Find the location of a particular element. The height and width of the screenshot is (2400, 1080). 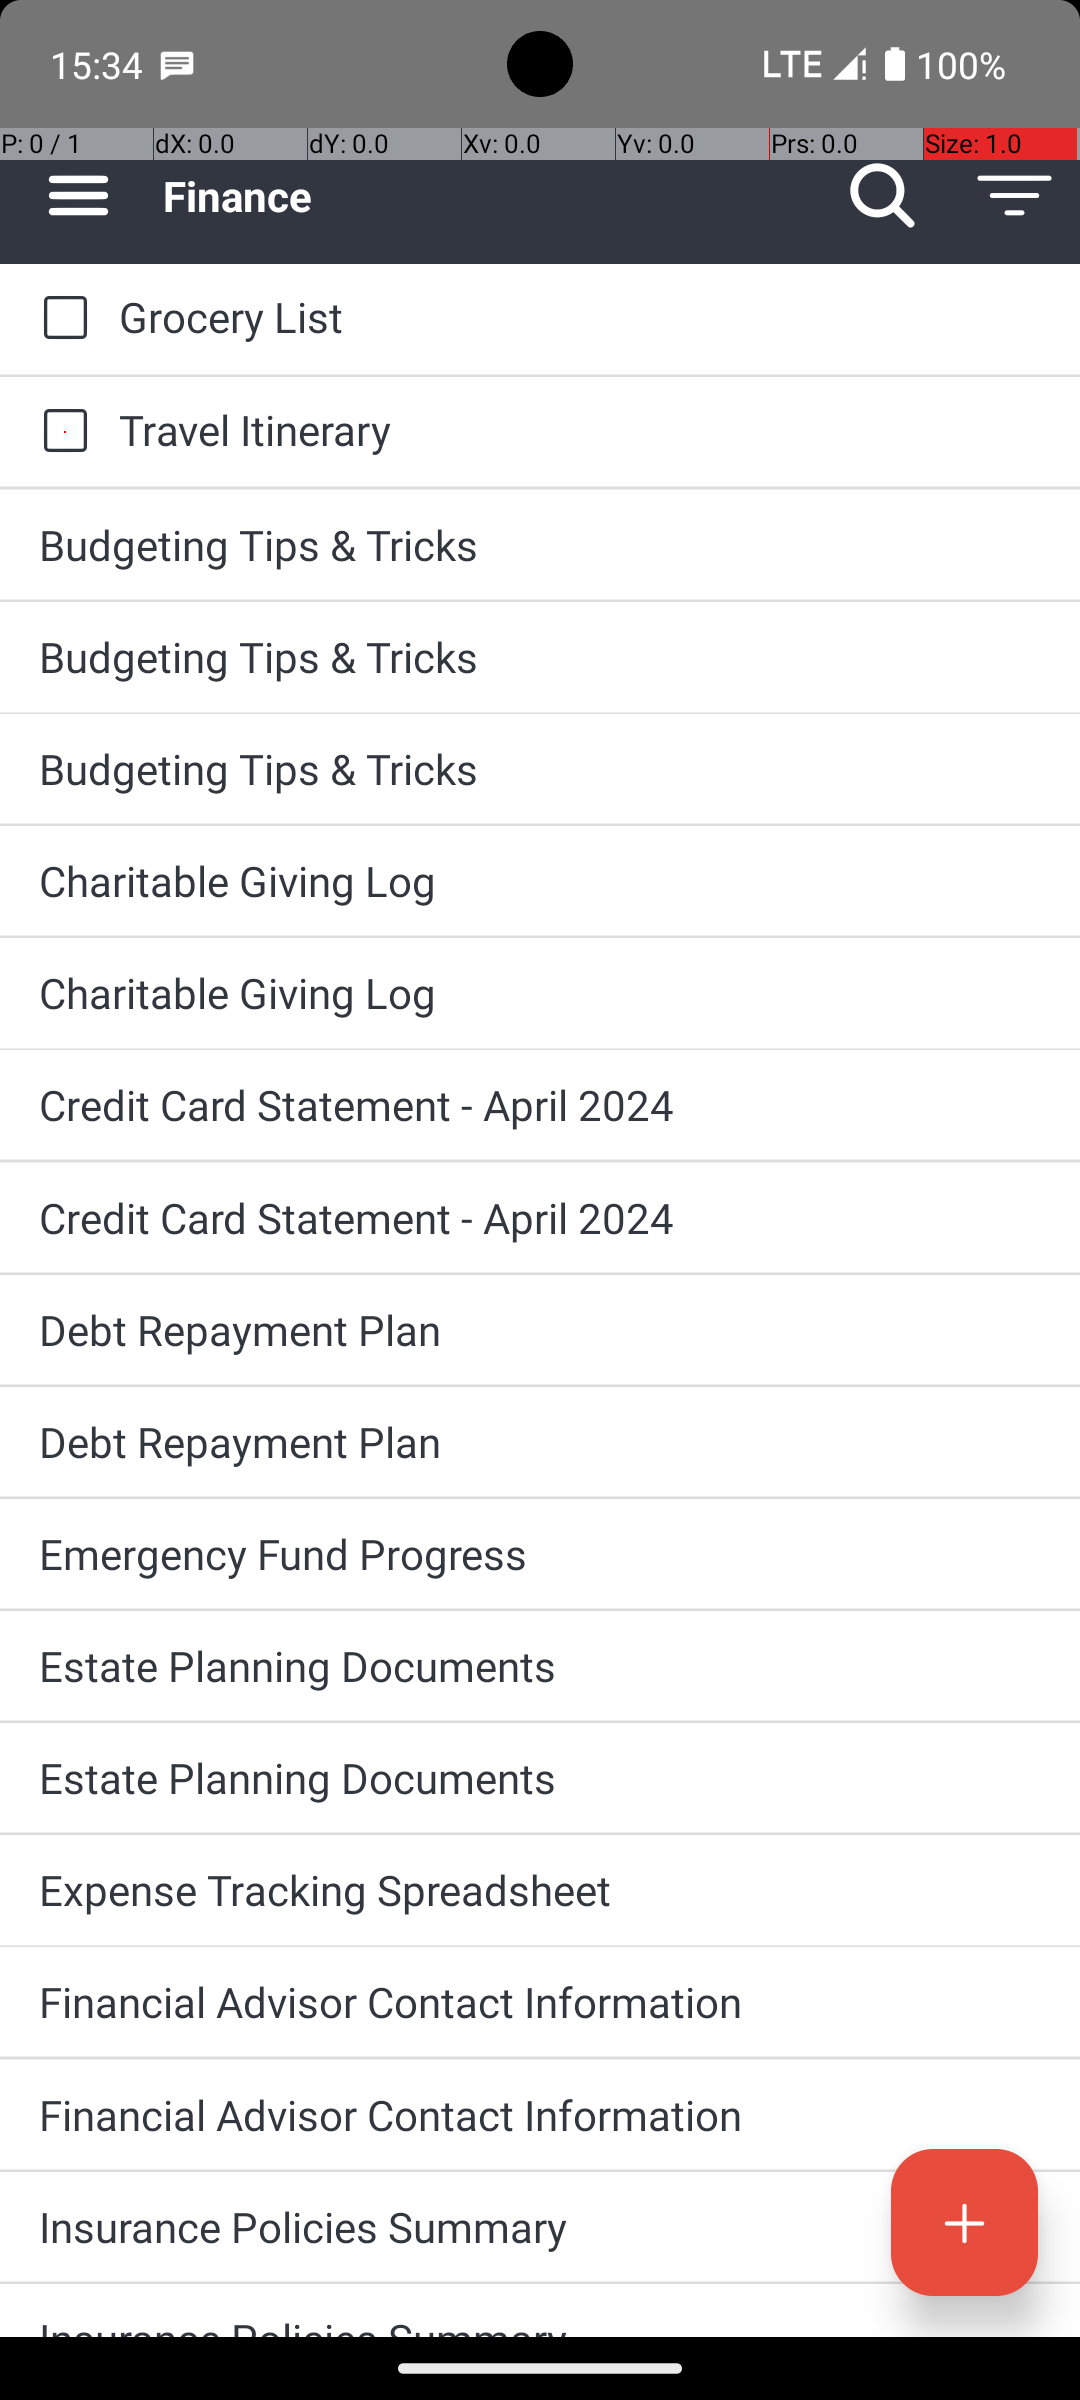

Insurance Policies Summary is located at coordinates (540, 2226).